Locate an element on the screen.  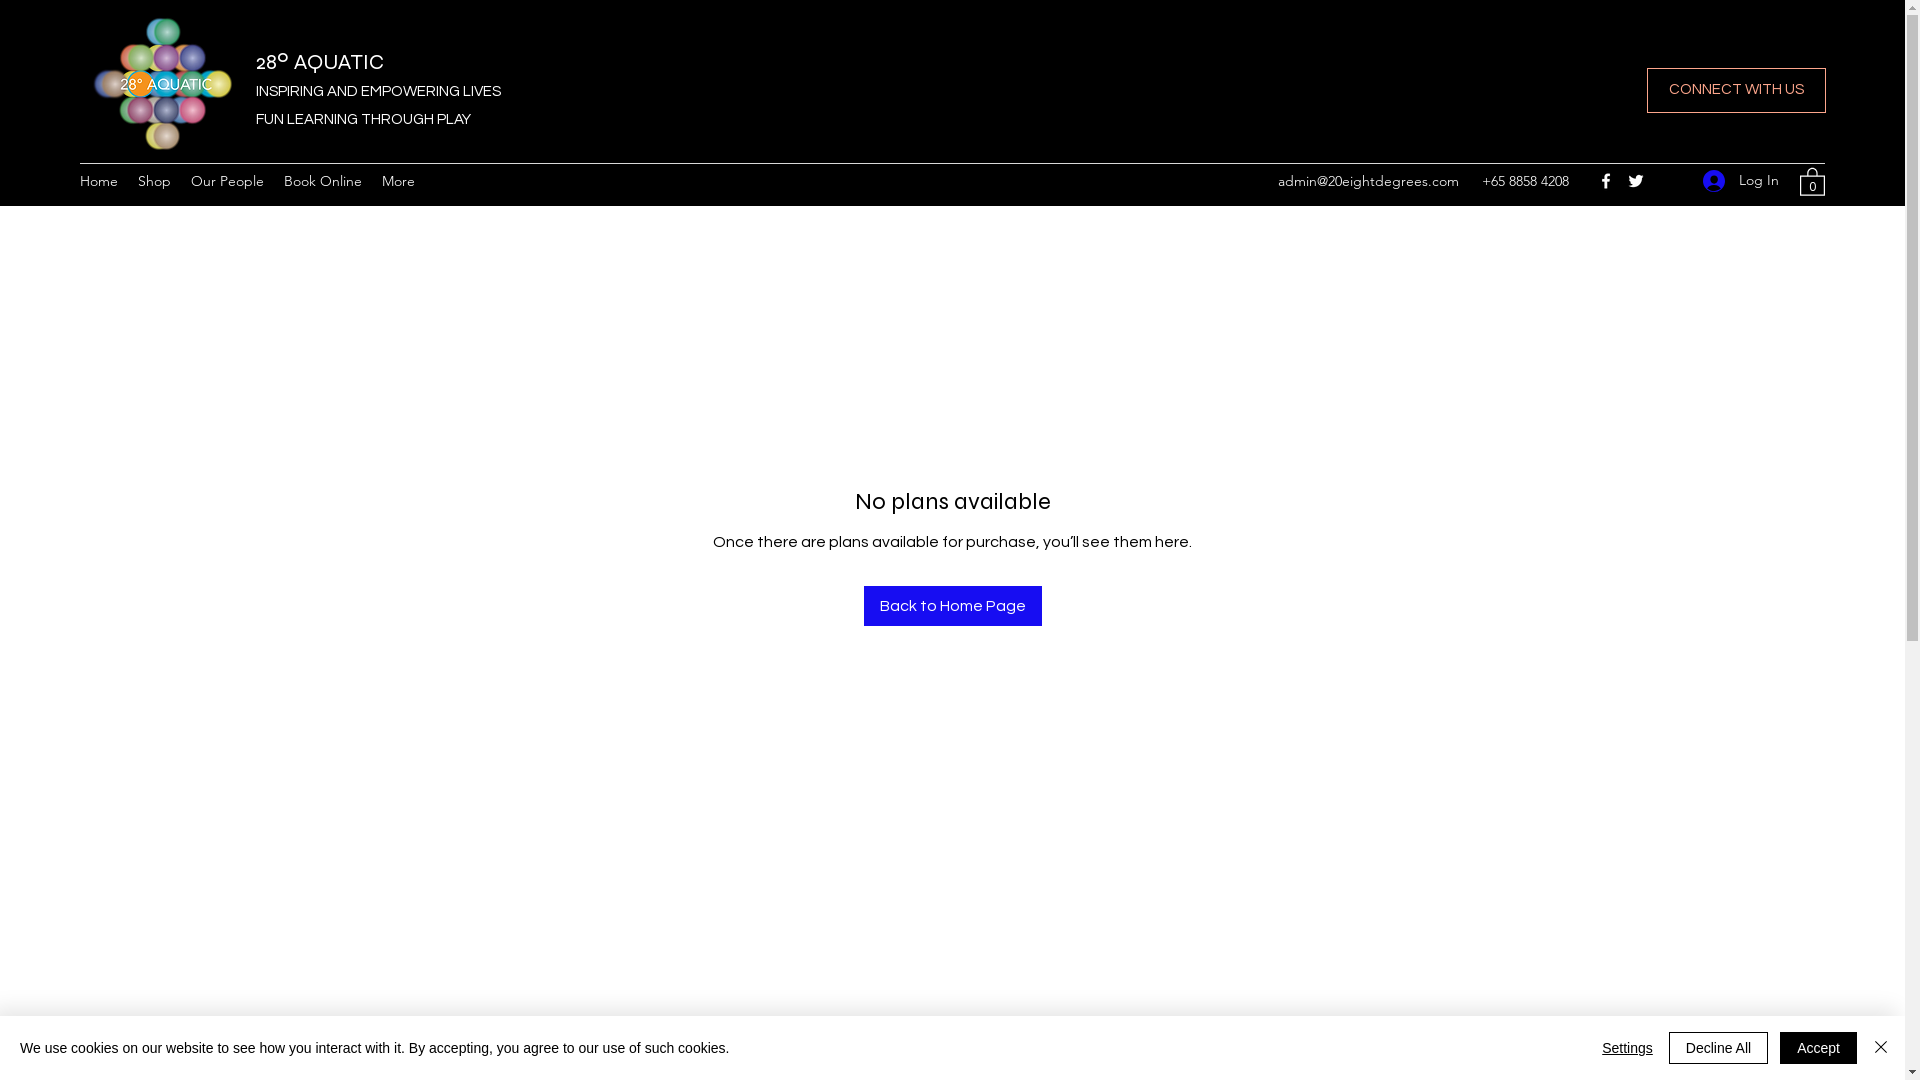
Decline All is located at coordinates (1718, 1048).